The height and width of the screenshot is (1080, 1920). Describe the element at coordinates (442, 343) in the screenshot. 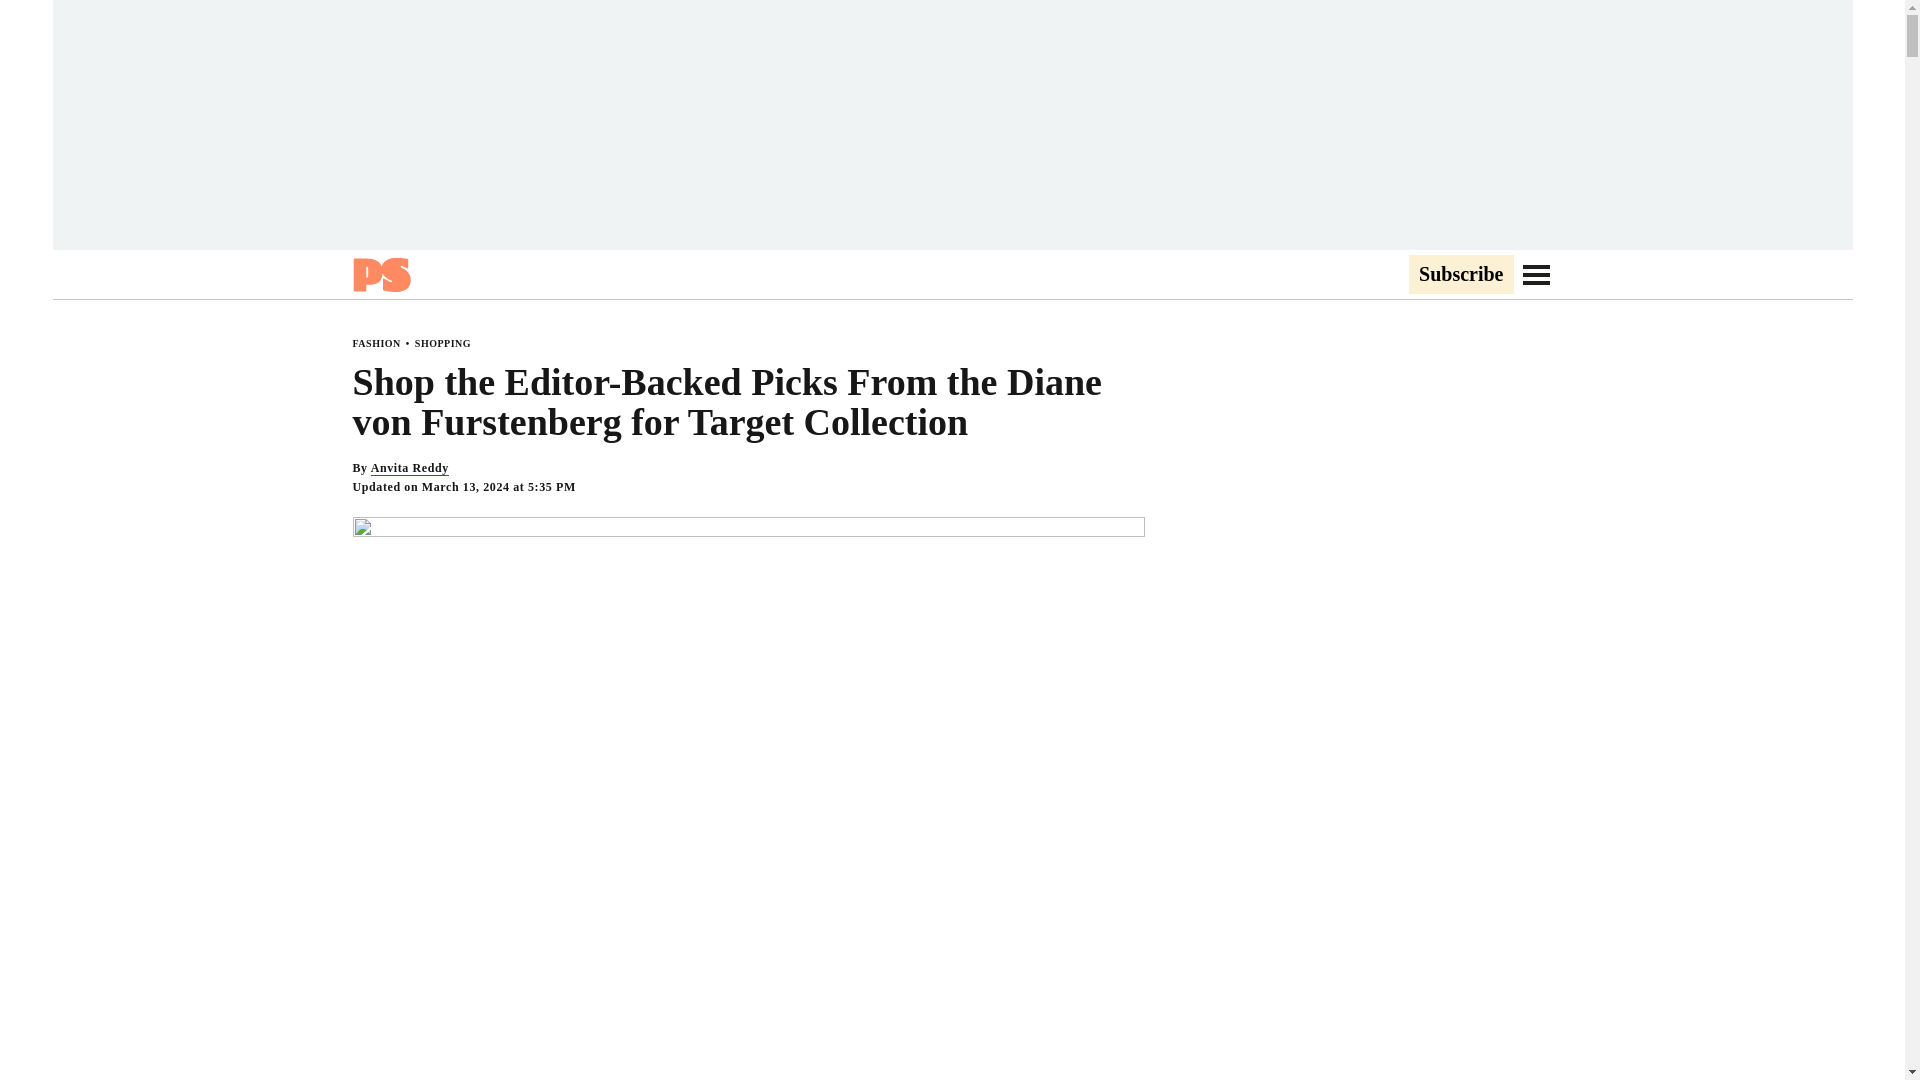

I see `SHOPPING` at that location.